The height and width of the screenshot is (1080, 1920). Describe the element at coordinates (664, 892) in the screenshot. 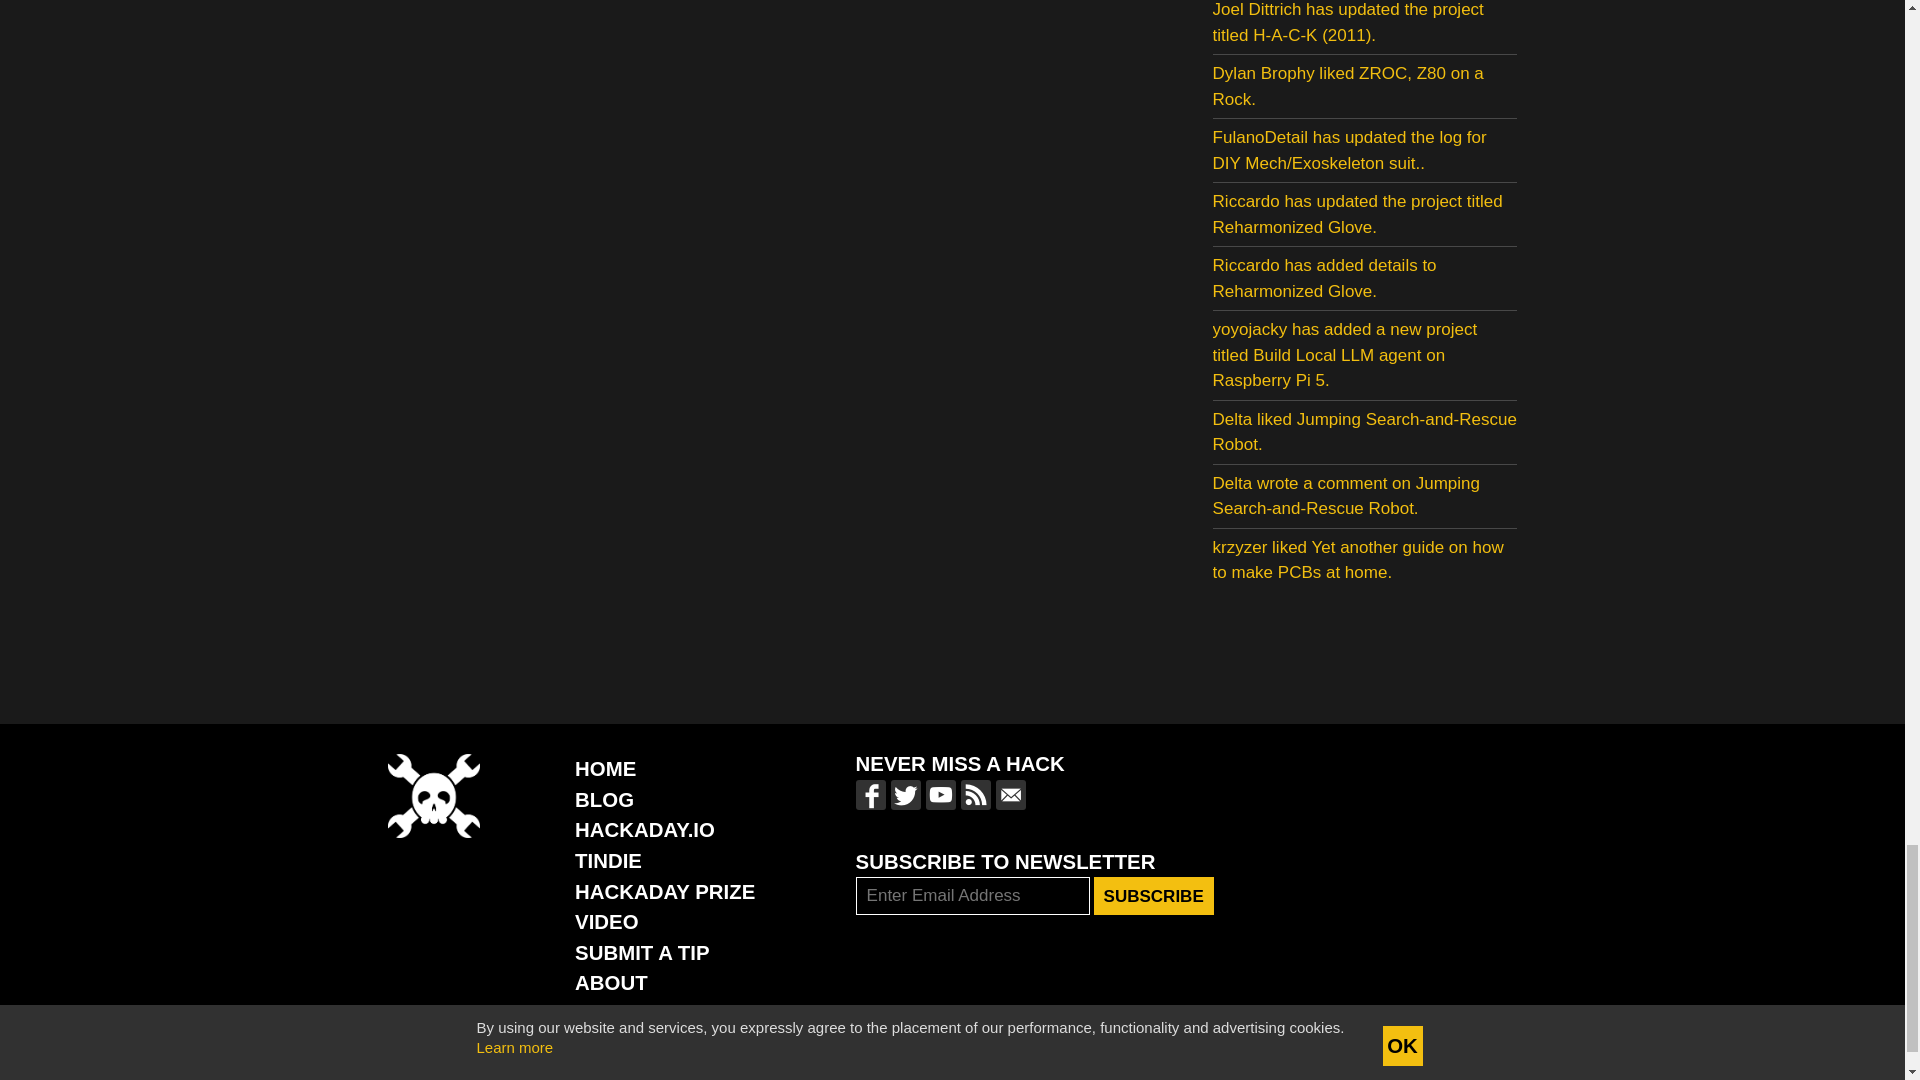

I see `Build Something that Matters` at that location.